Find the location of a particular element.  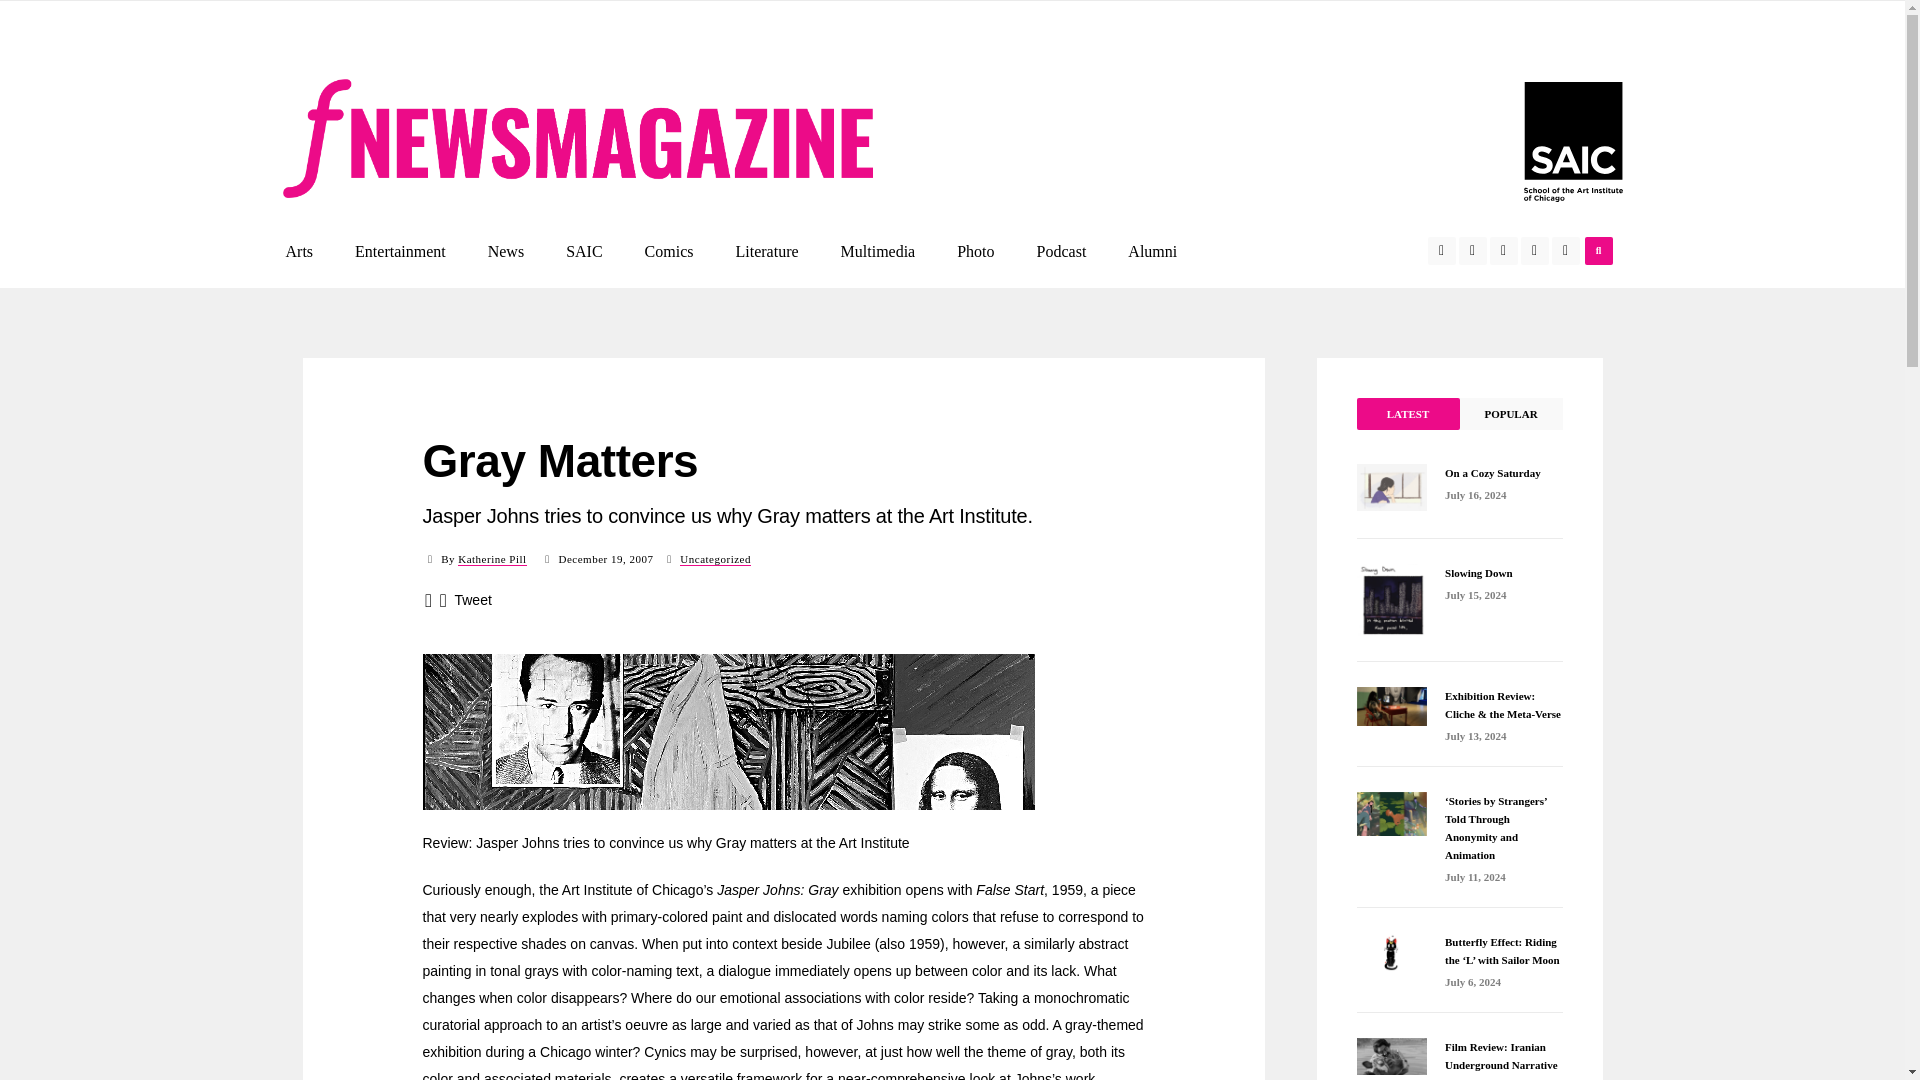

Arts is located at coordinates (299, 250).